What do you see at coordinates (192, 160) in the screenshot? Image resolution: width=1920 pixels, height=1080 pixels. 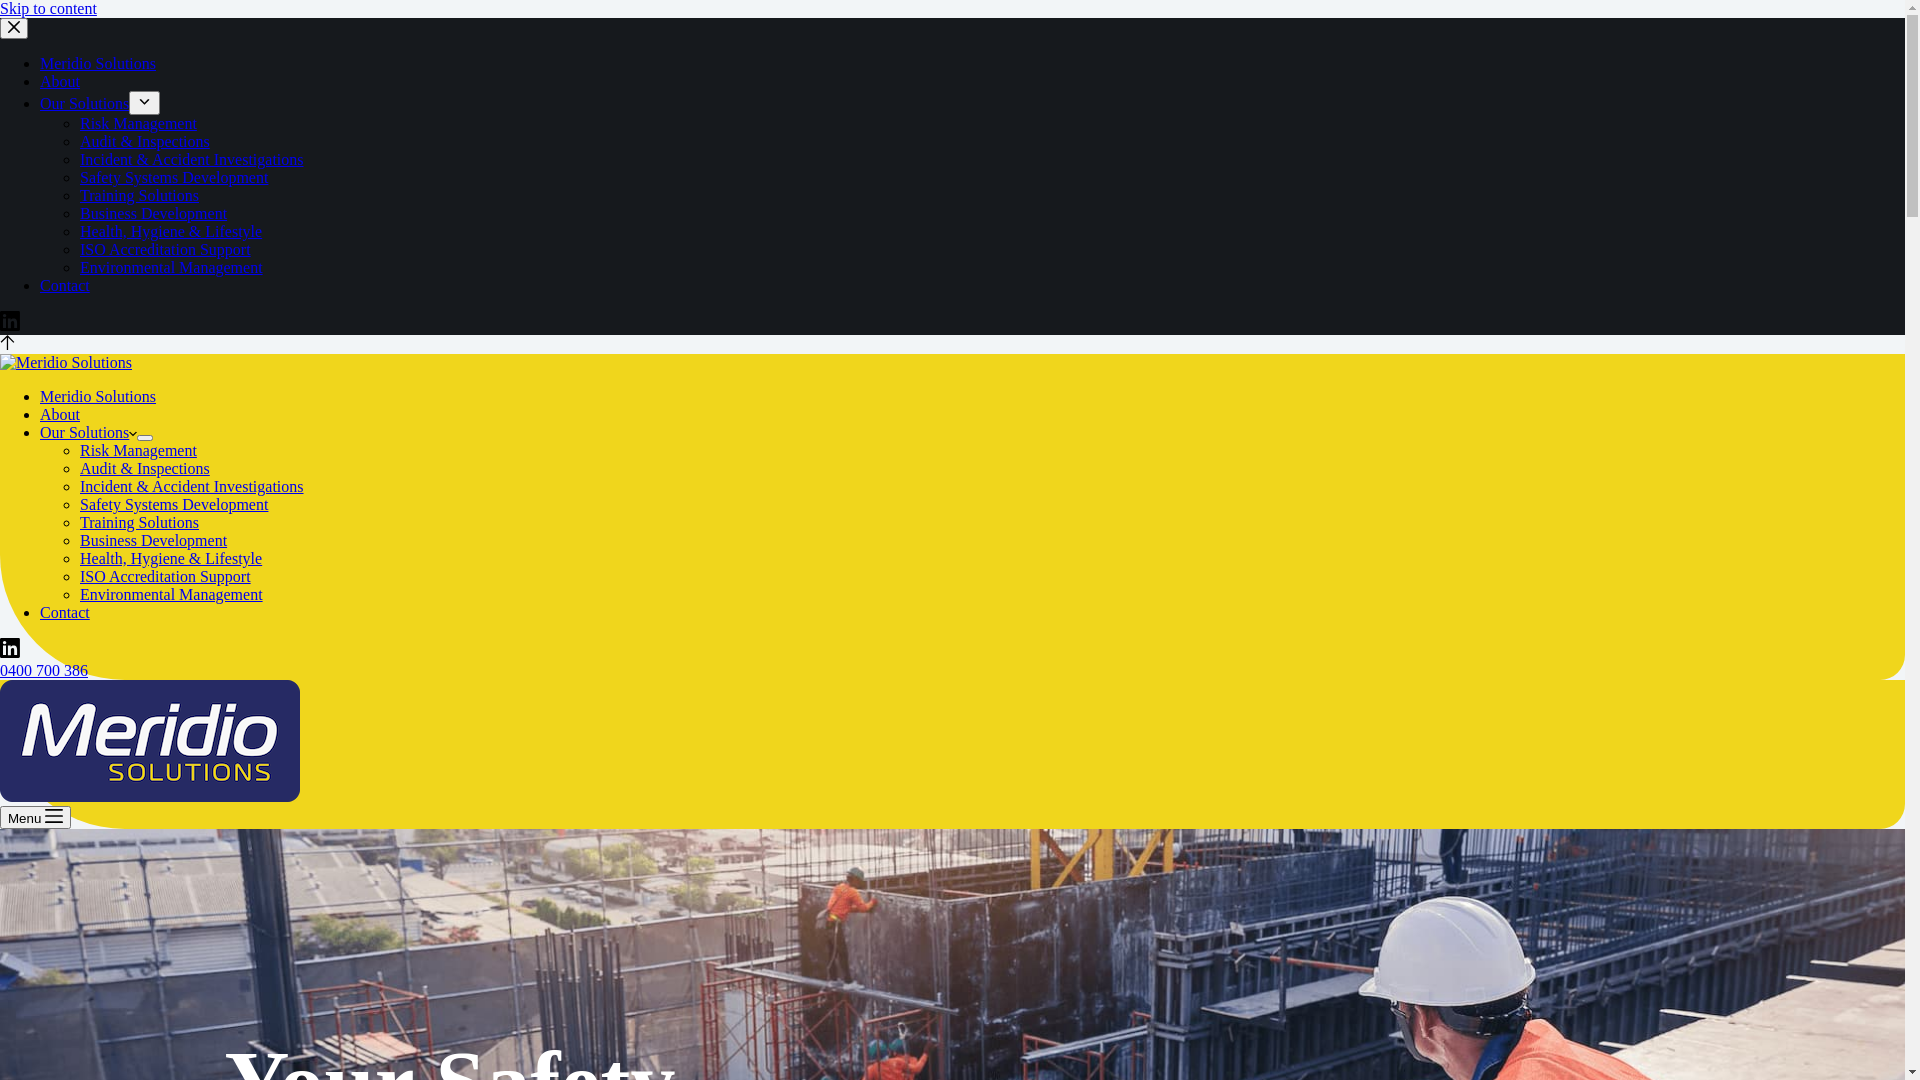 I see `Incident & Accident Investigations` at bounding box center [192, 160].